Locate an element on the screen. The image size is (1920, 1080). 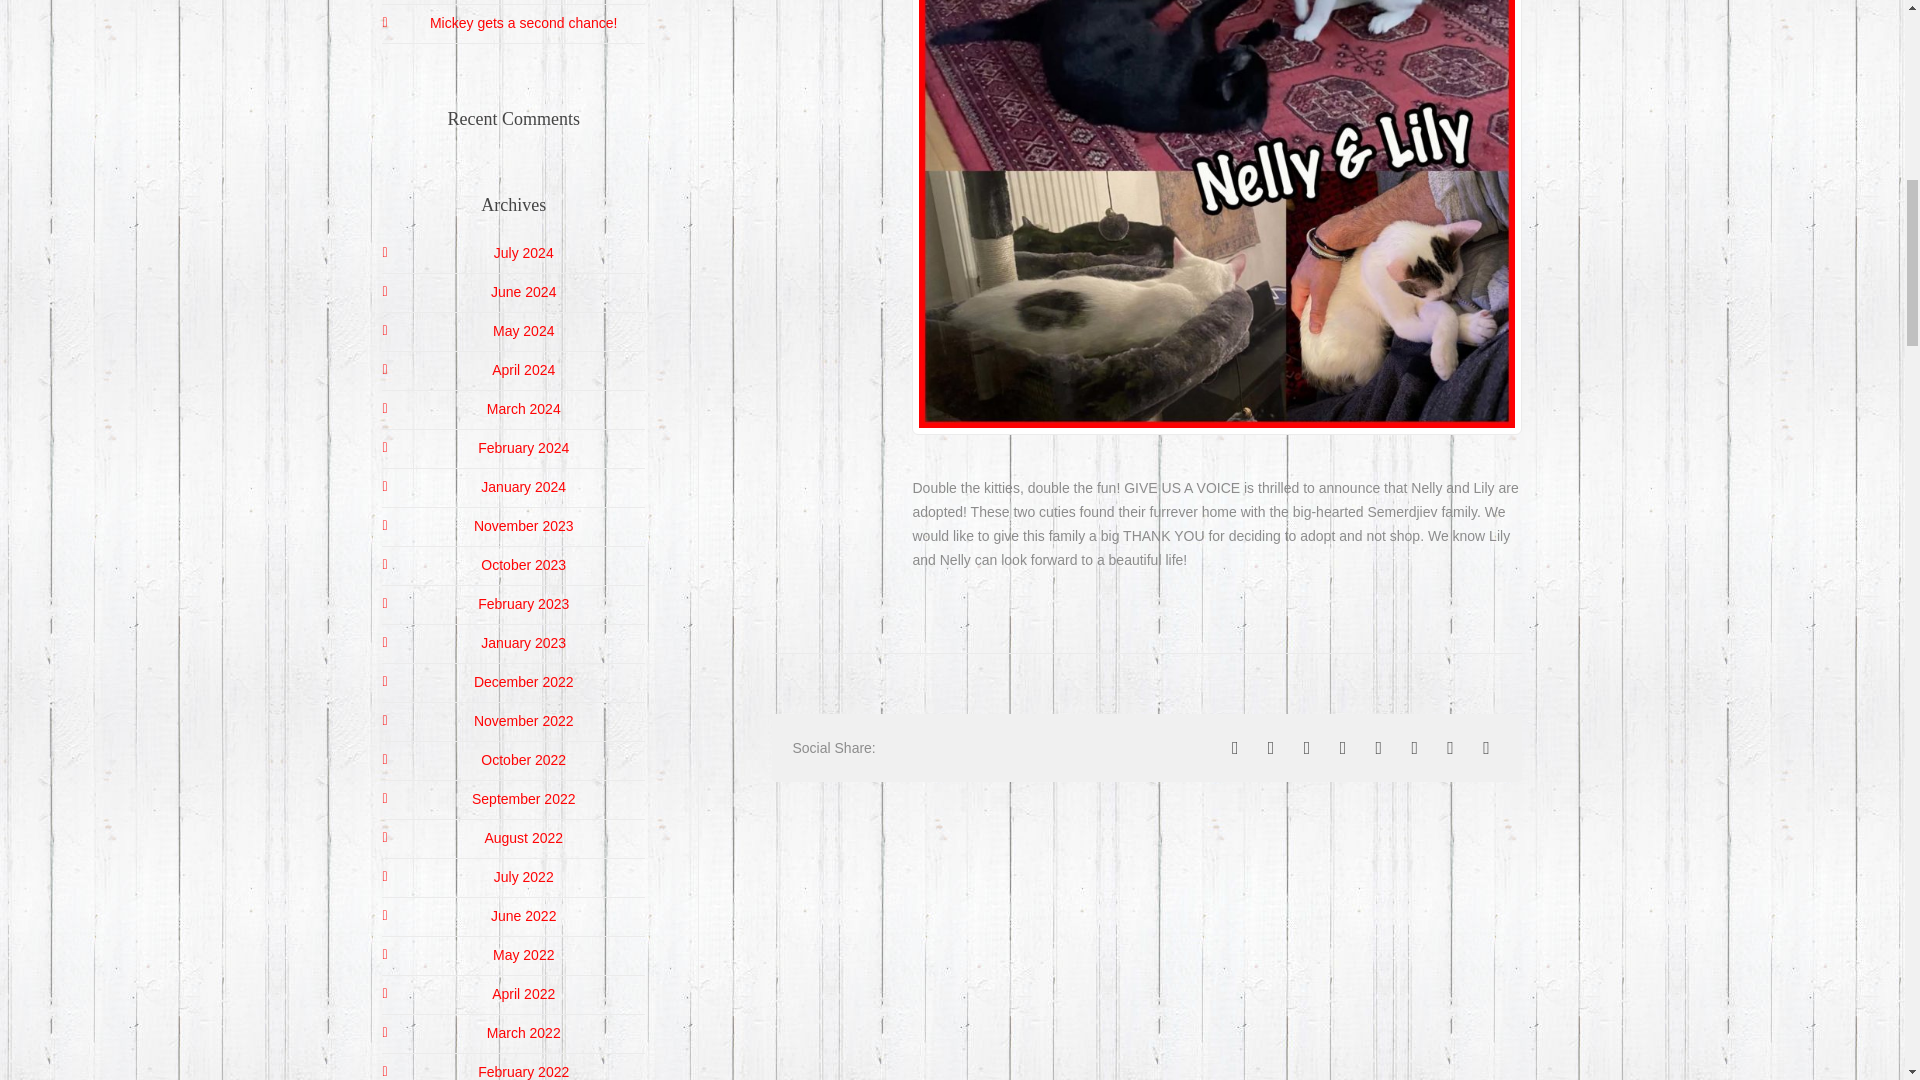
April 2024 is located at coordinates (522, 370).